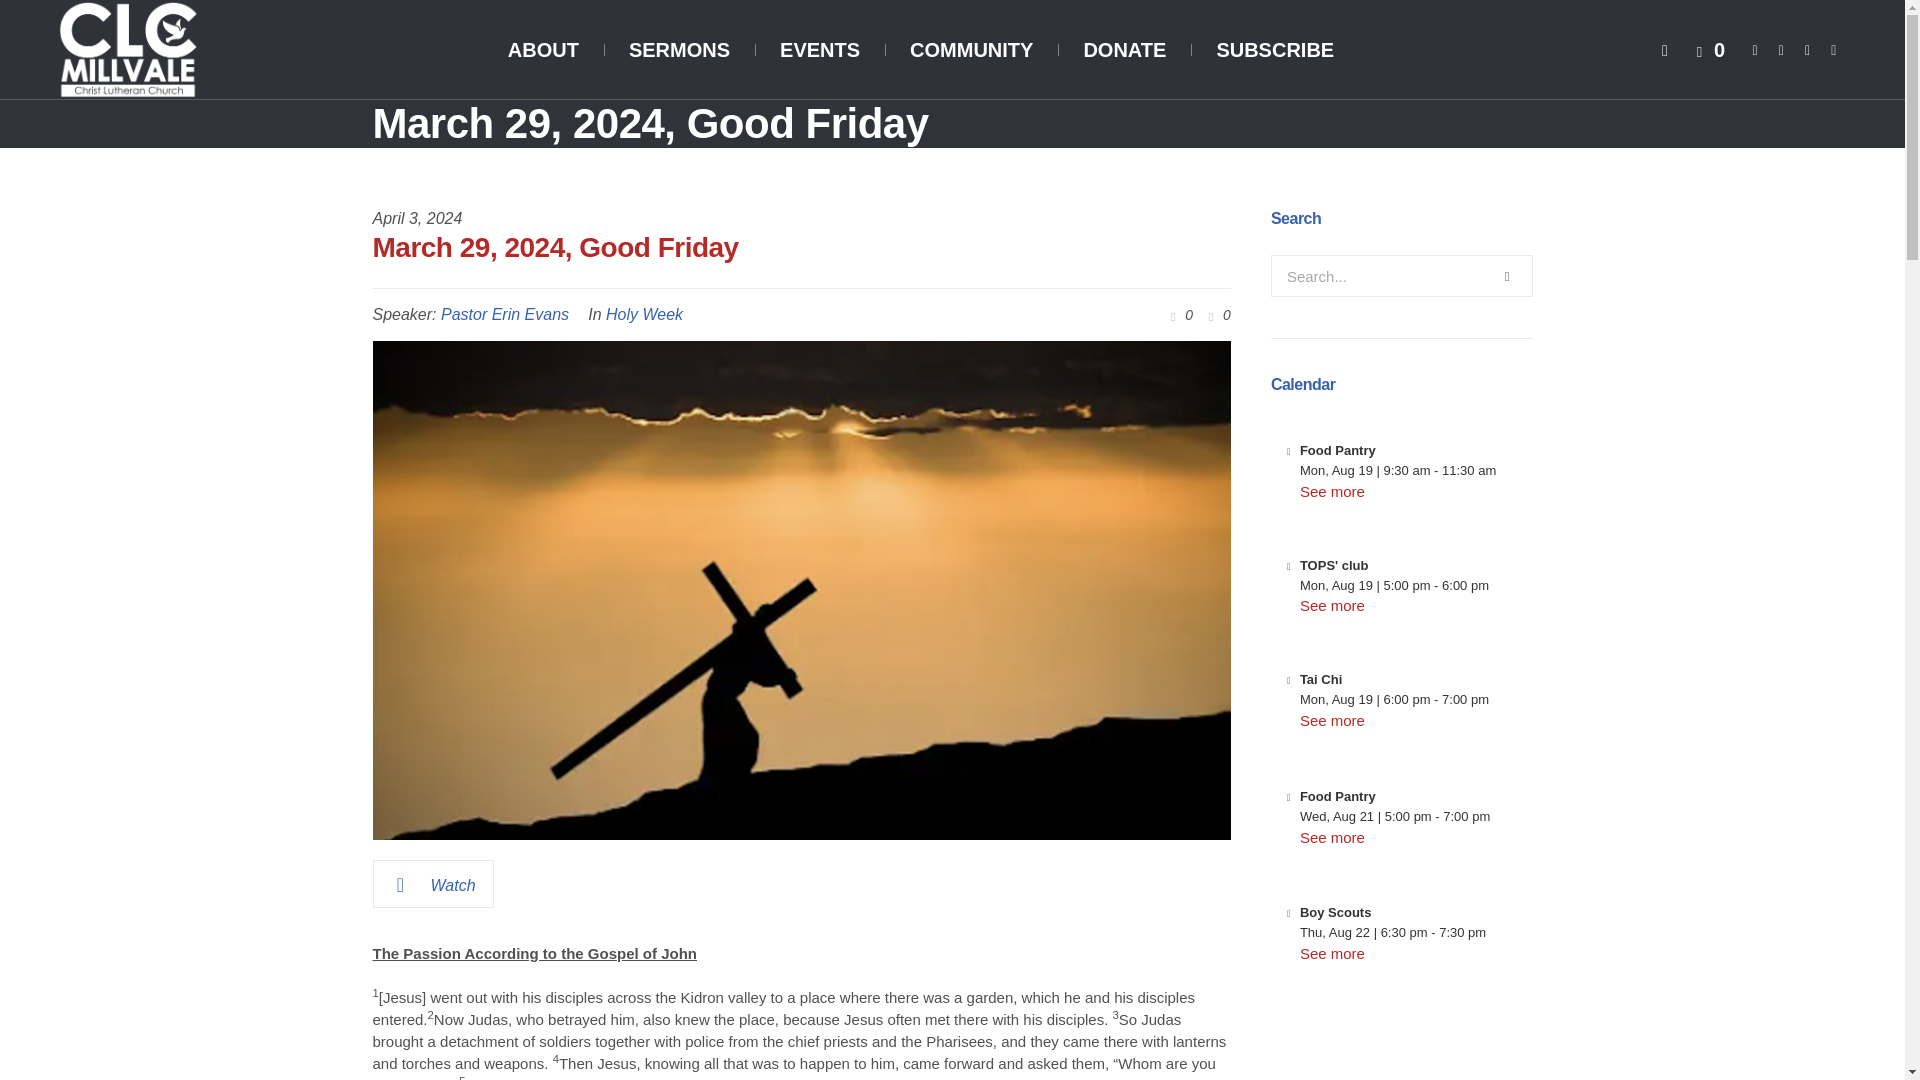 The height and width of the screenshot is (1080, 1920). Describe the element at coordinates (971, 50) in the screenshot. I see `COMMUNITY` at that location.